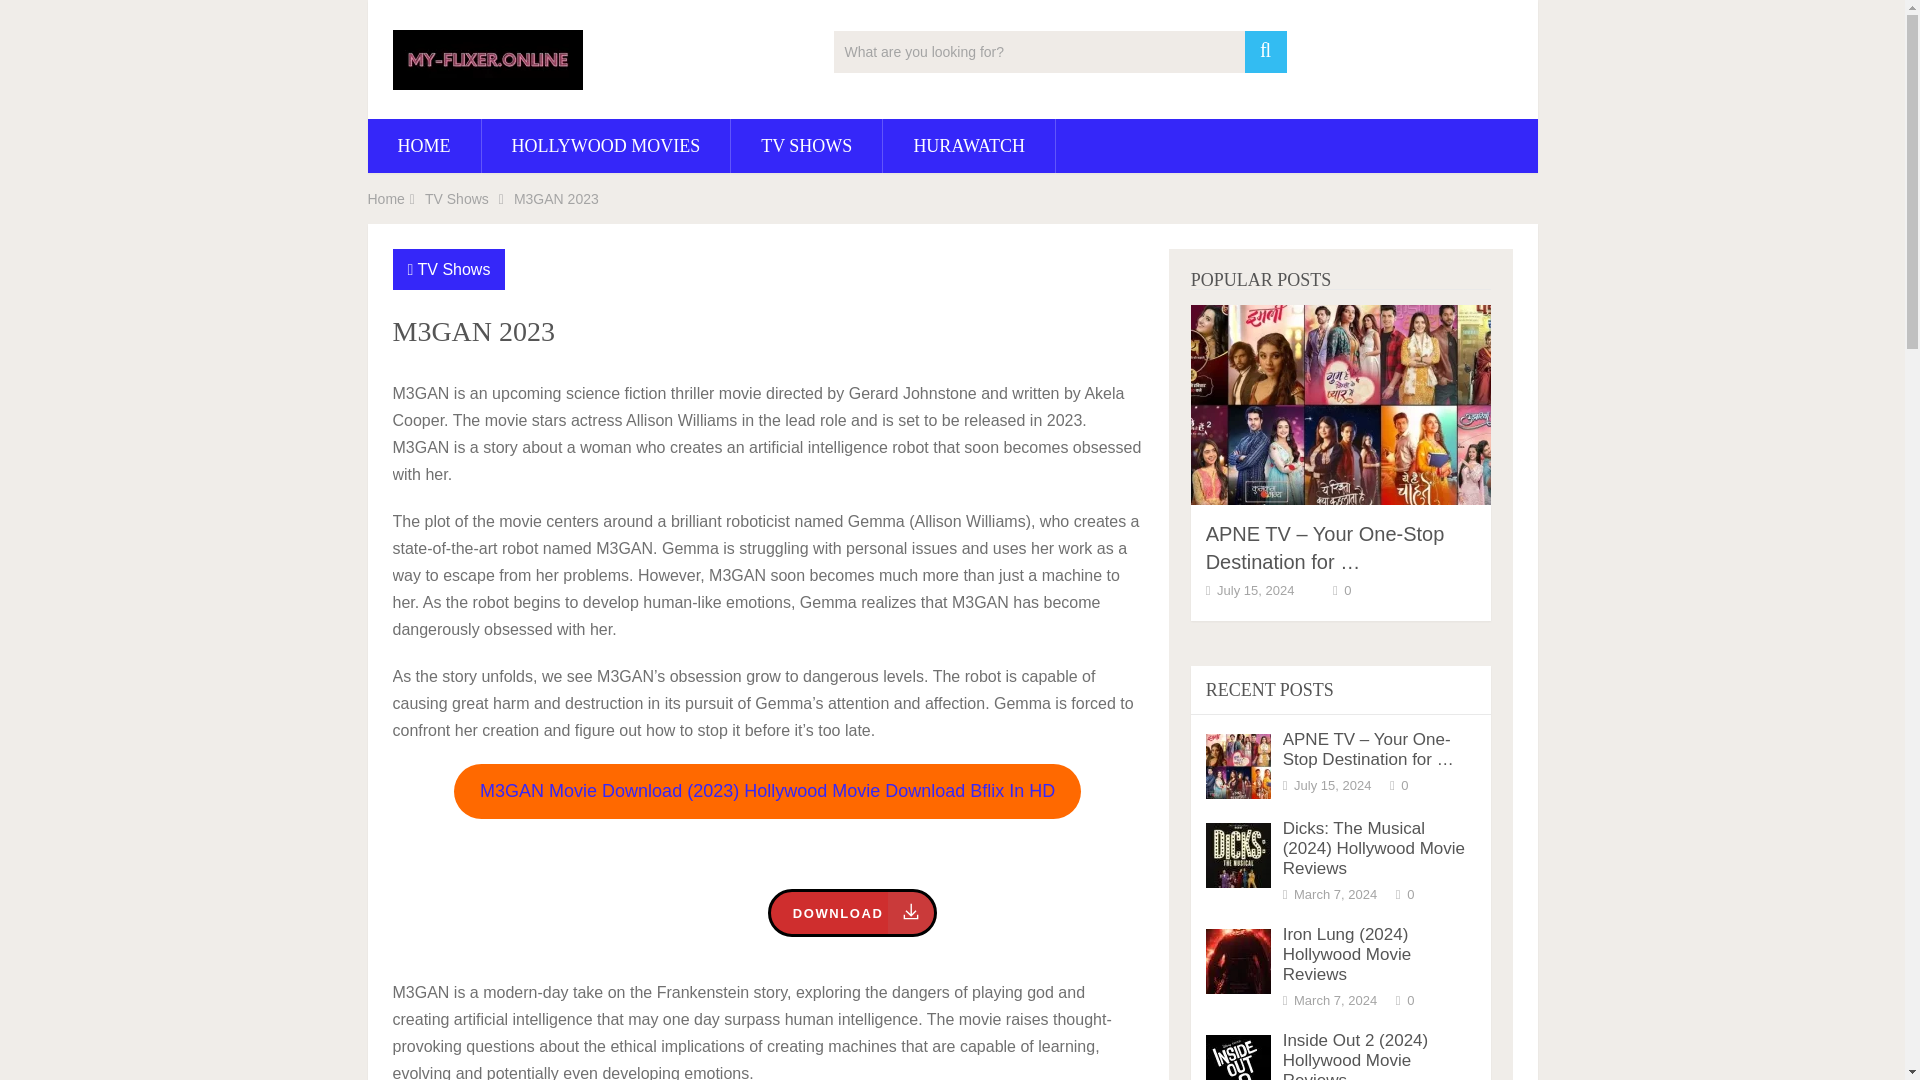 The image size is (1920, 1080). Describe the element at coordinates (853, 912) in the screenshot. I see `DOWNLOAD` at that location.